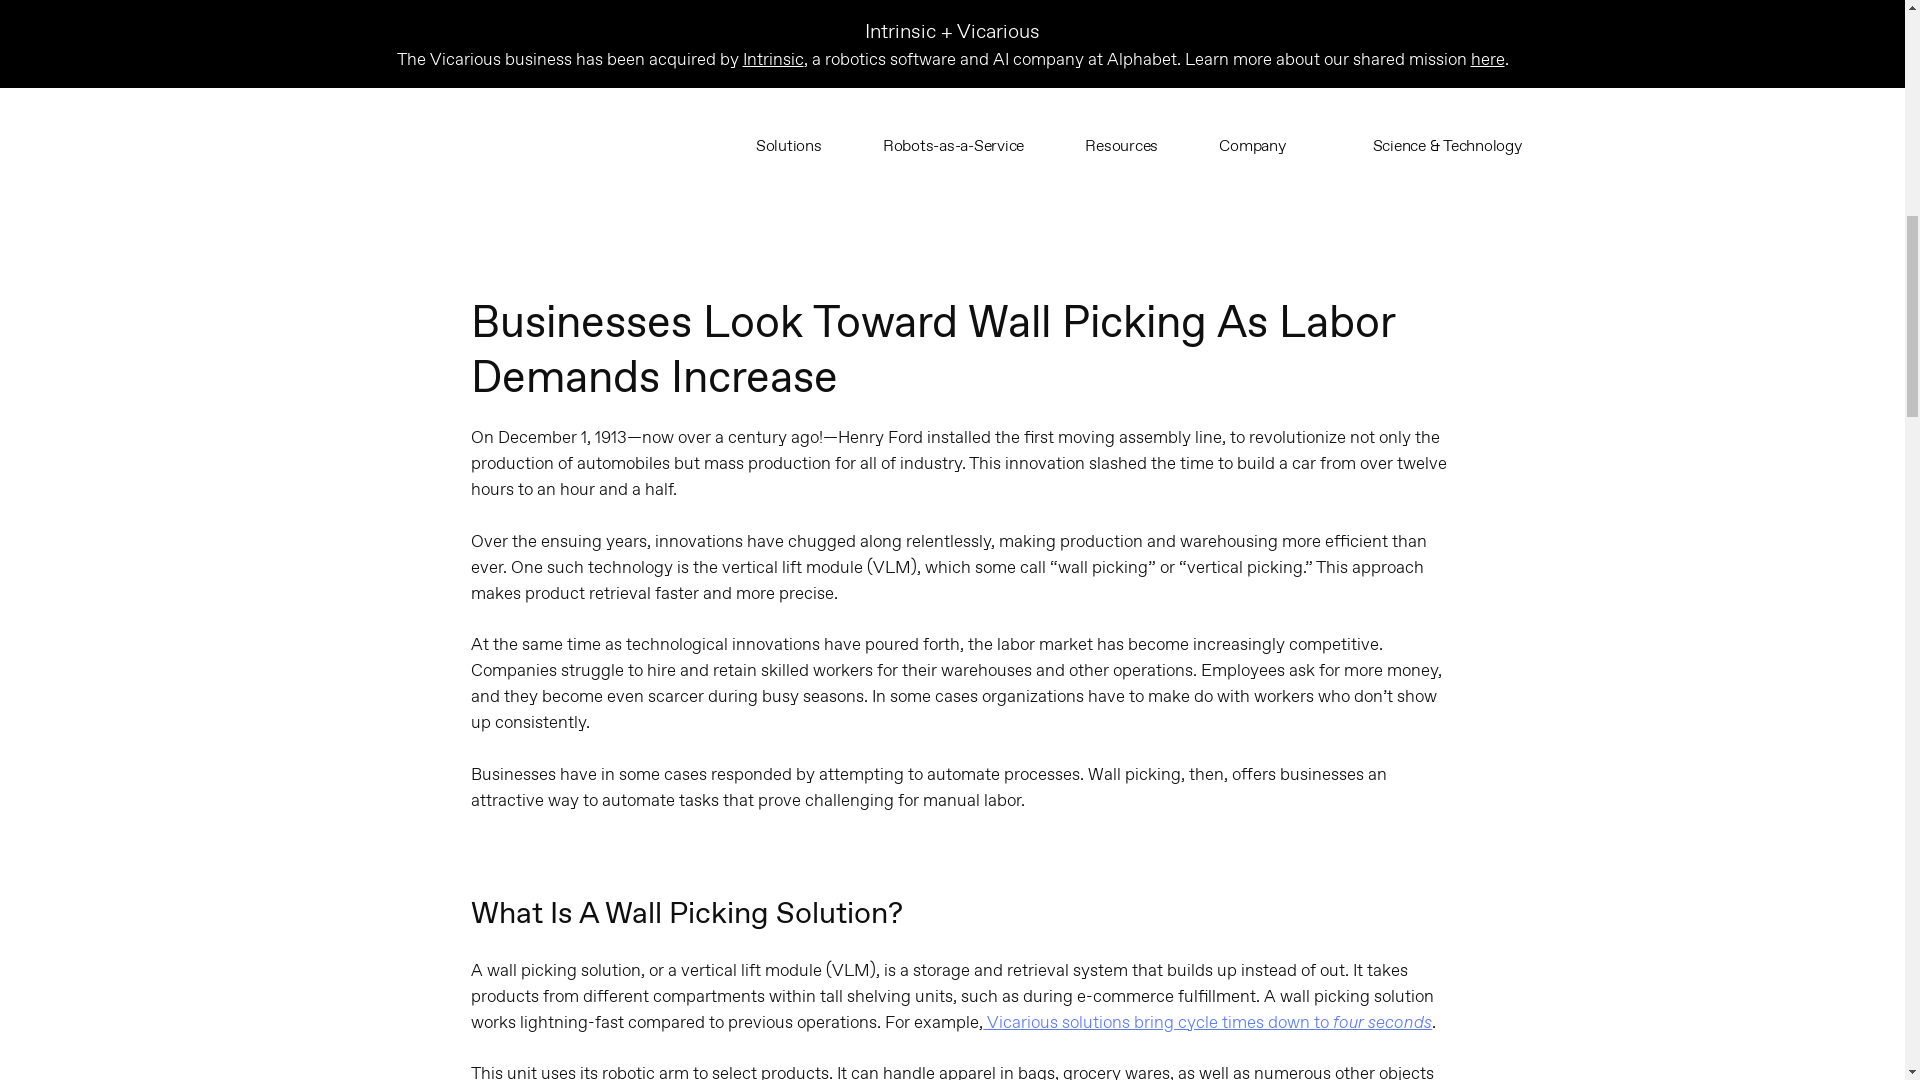  I want to click on Vicarious solutions bring cycle times down to four seconds, so click(1208, 1021).